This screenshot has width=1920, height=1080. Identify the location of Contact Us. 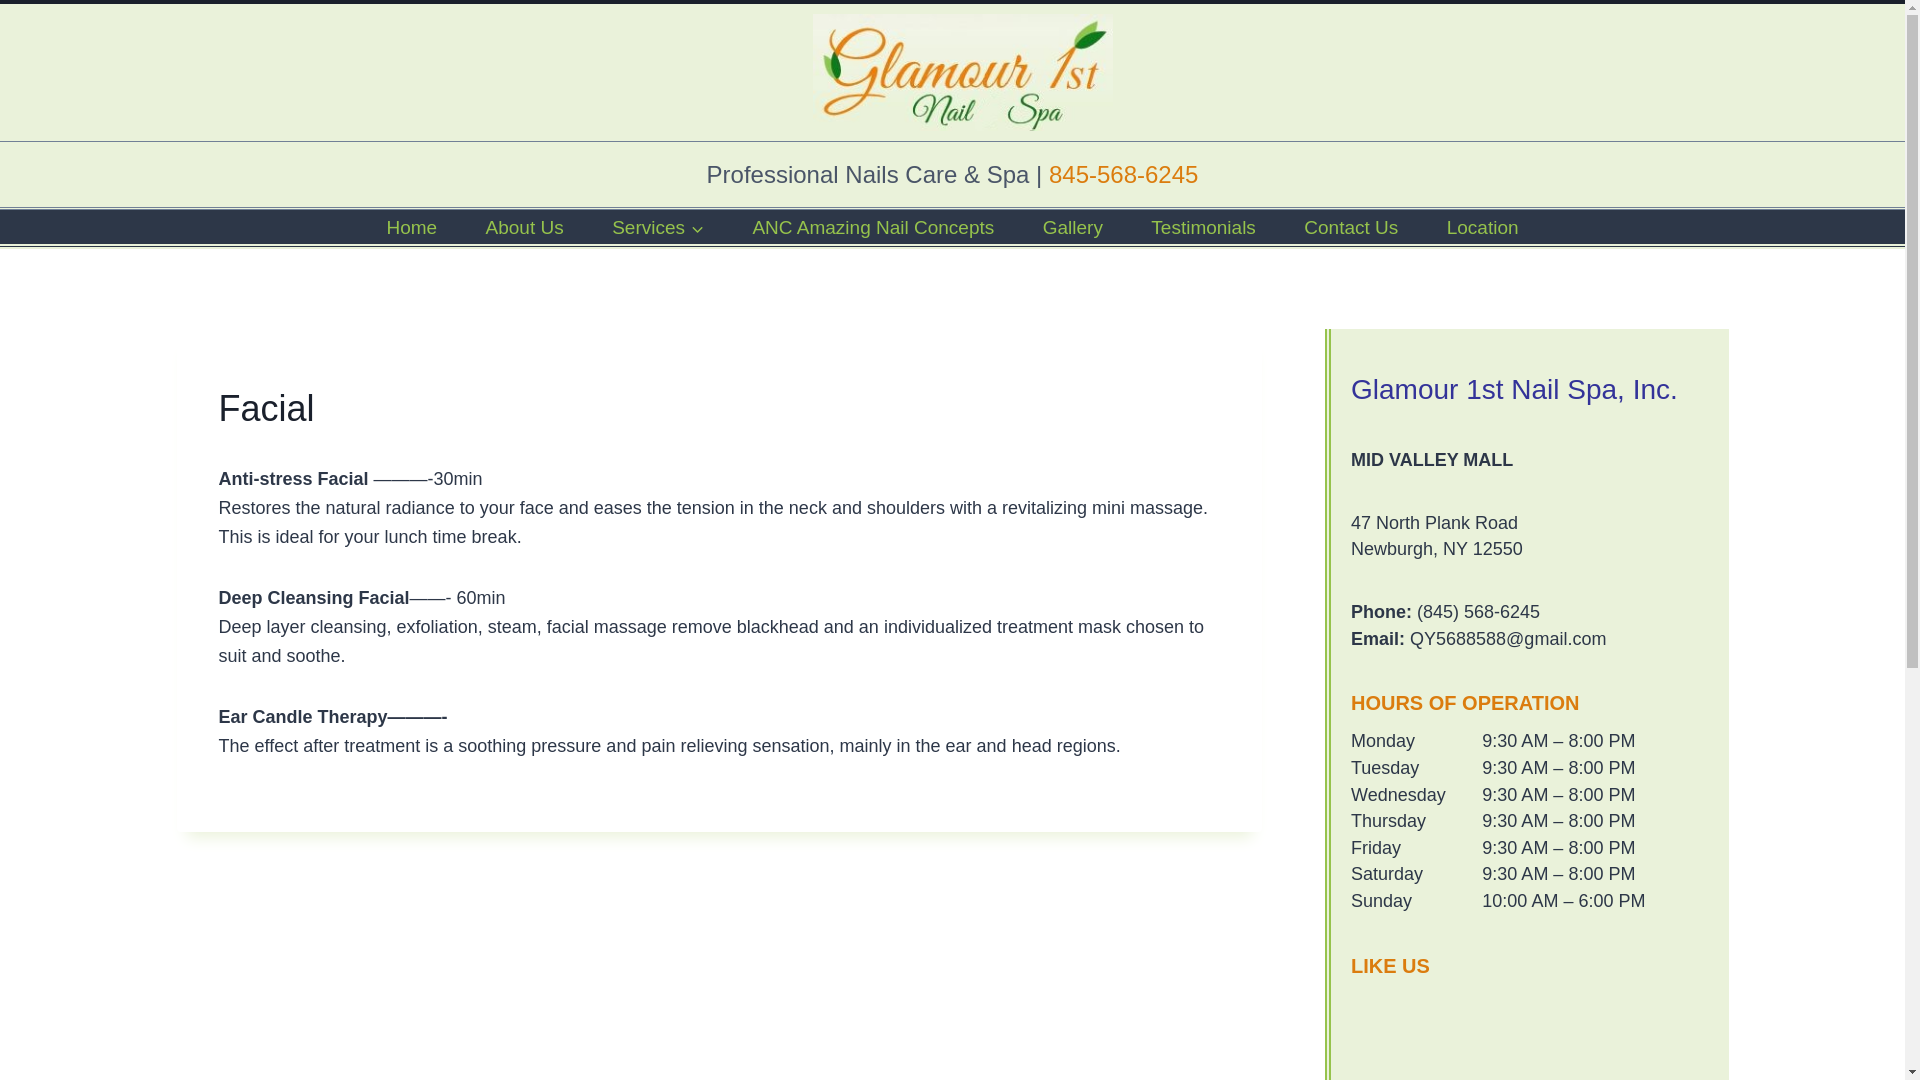
(1351, 226).